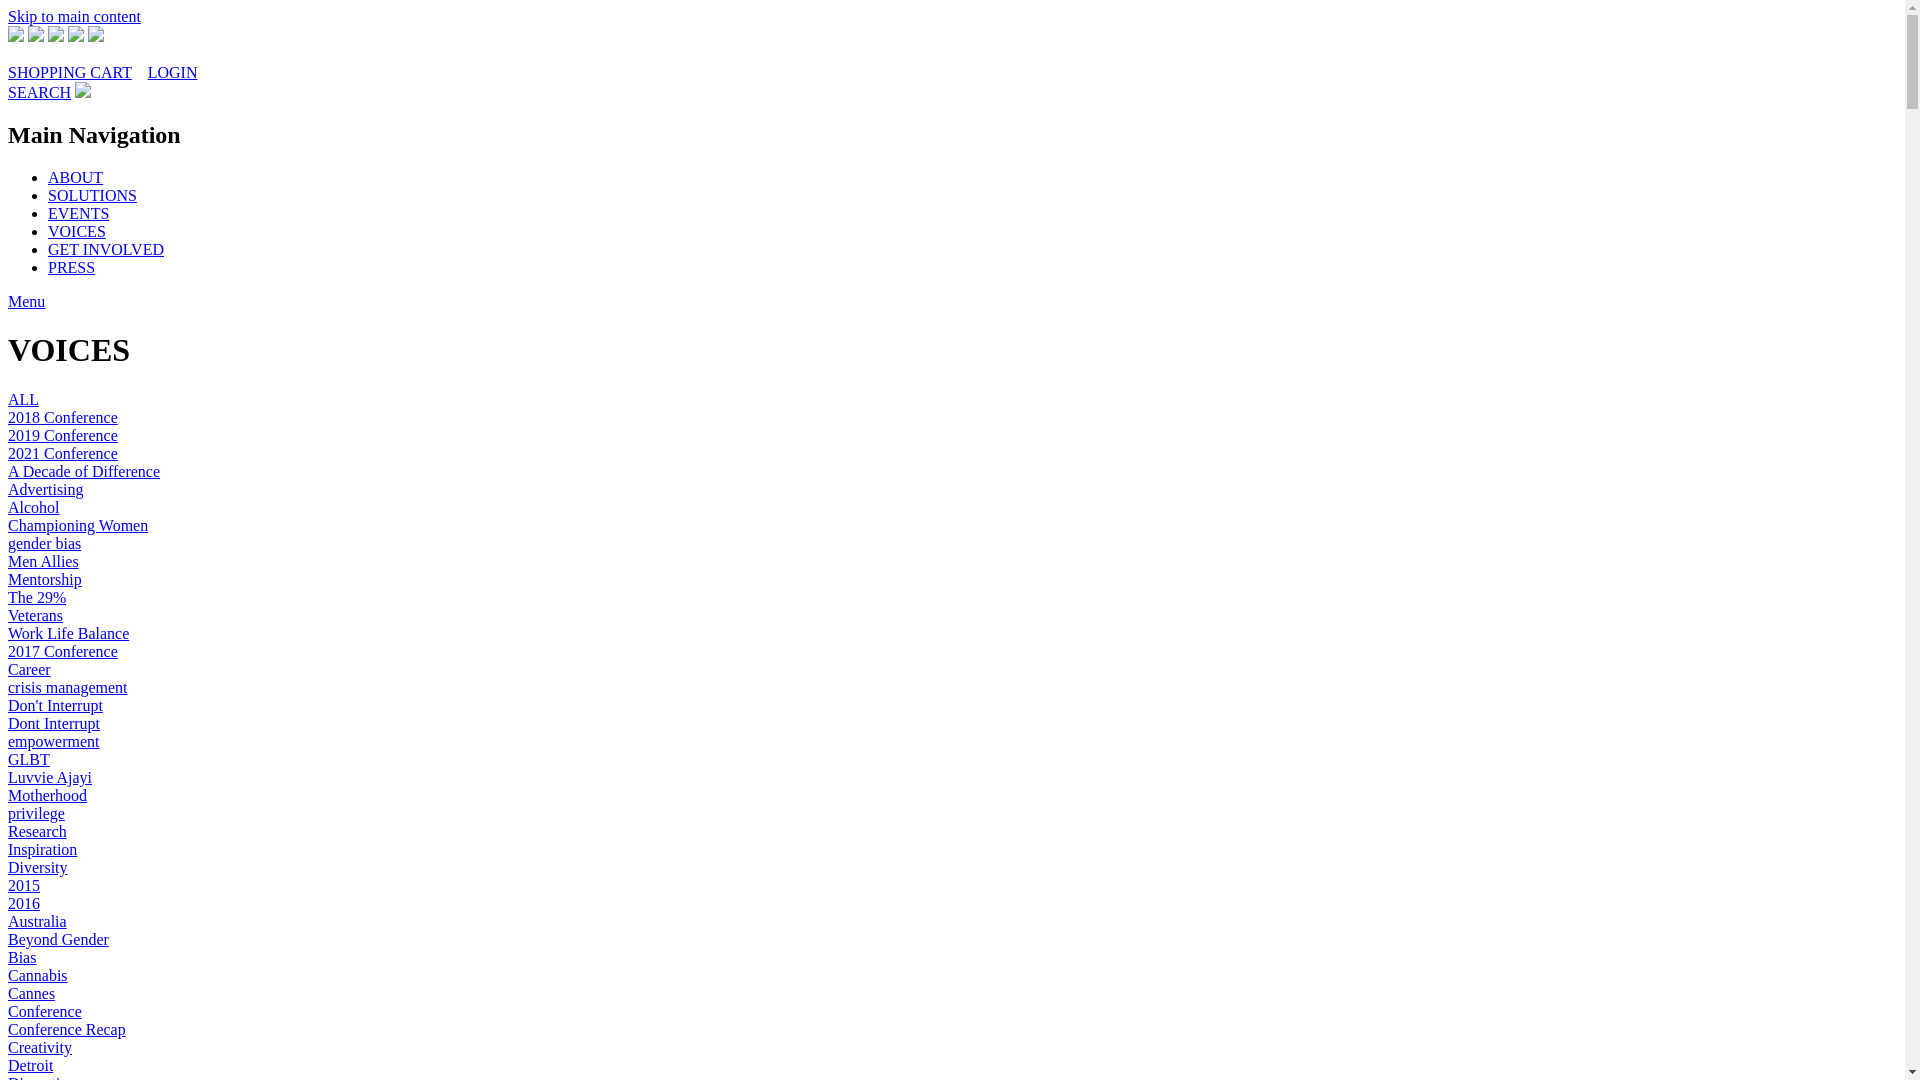 The height and width of the screenshot is (1080, 1920). Describe the element at coordinates (40, 1048) in the screenshot. I see `Creativity` at that location.